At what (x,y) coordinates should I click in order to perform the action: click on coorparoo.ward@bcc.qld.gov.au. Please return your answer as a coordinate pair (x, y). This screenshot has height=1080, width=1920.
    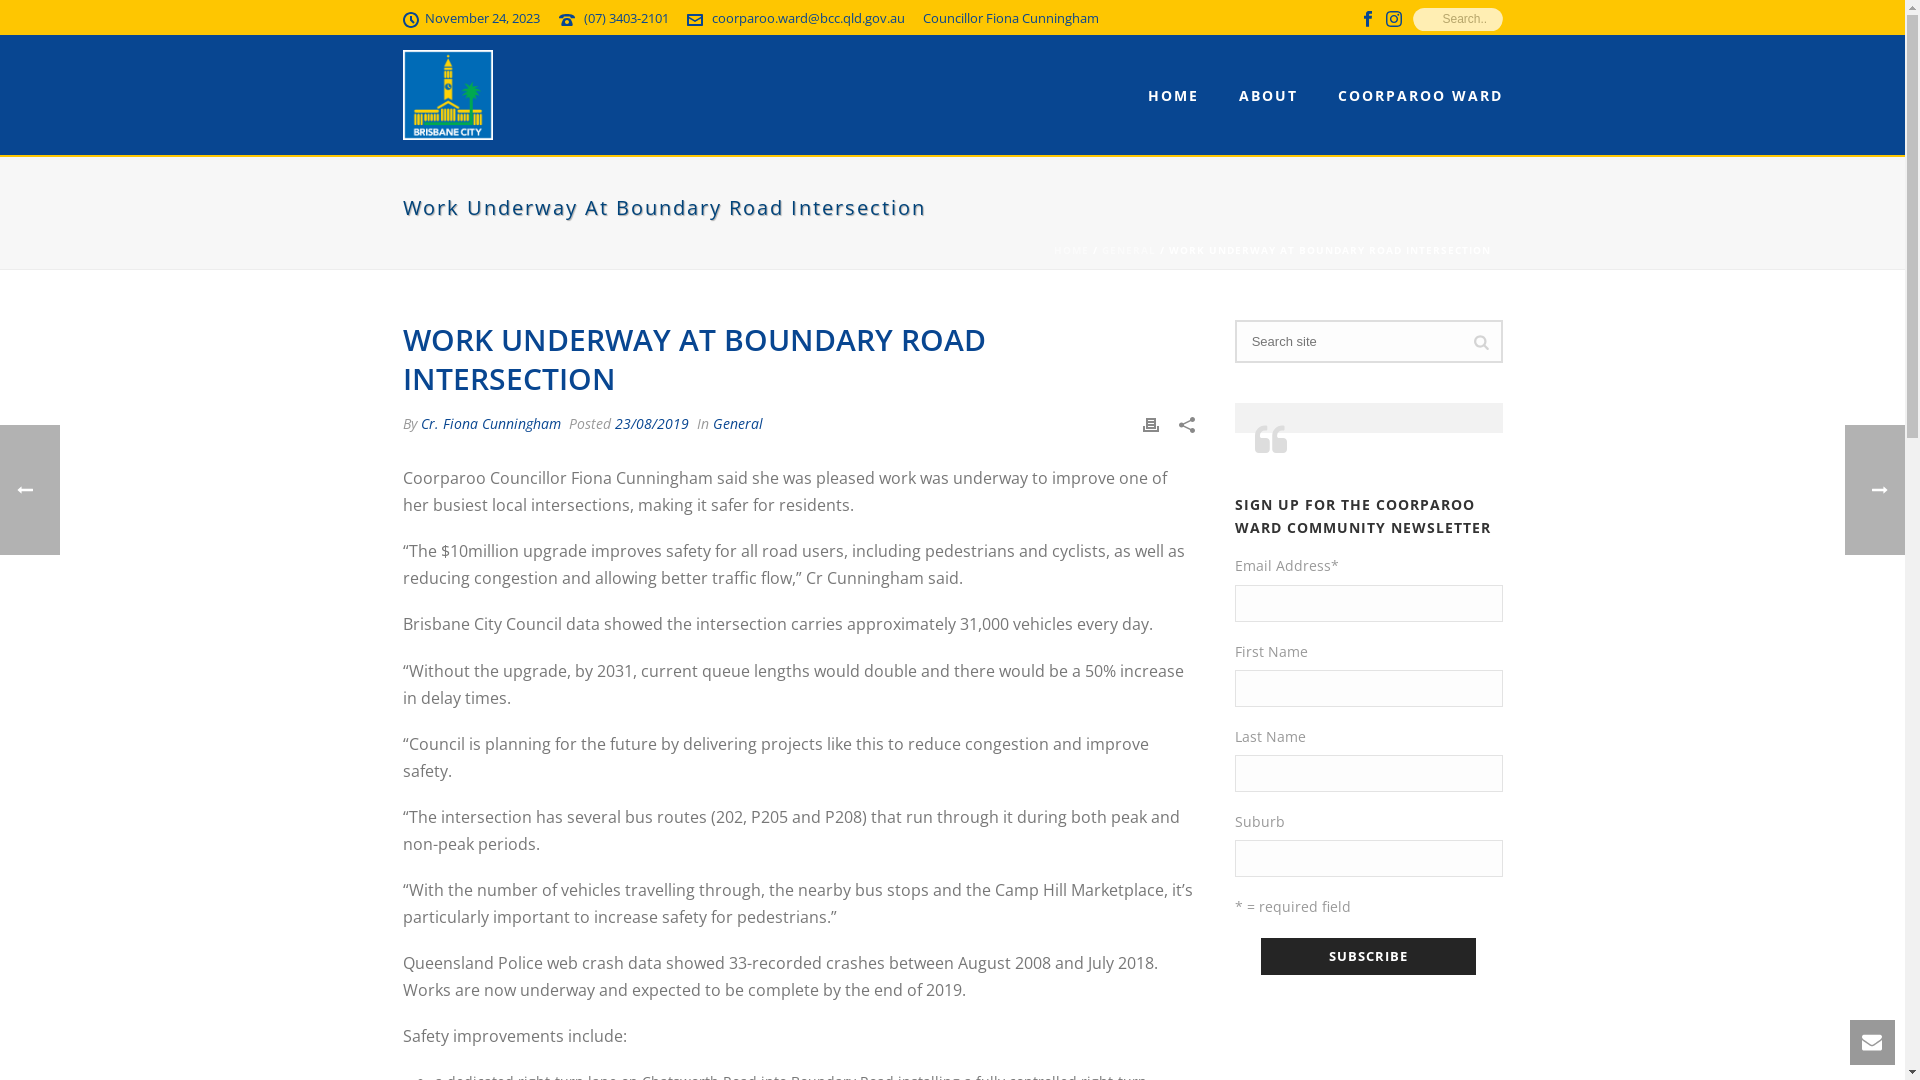
    Looking at the image, I should click on (808, 18).